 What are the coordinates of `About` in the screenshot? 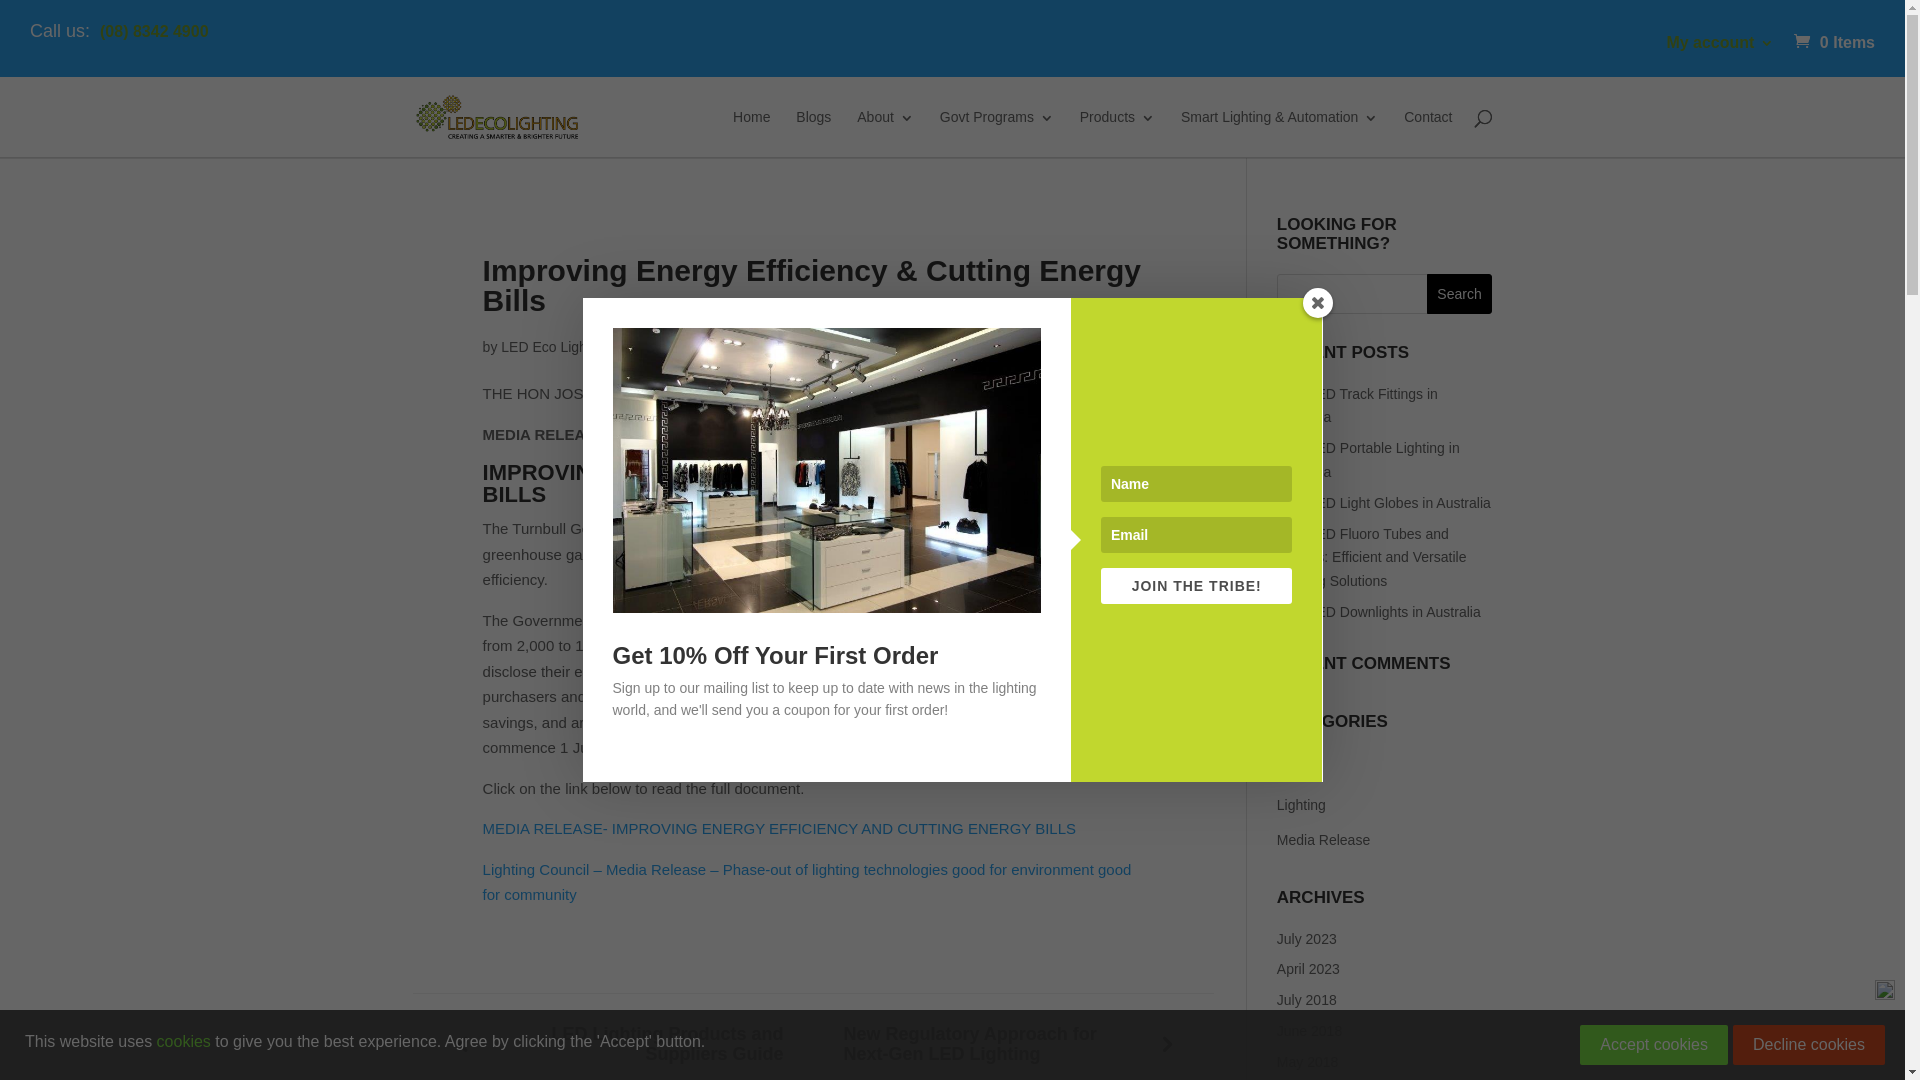 It's located at (886, 134).